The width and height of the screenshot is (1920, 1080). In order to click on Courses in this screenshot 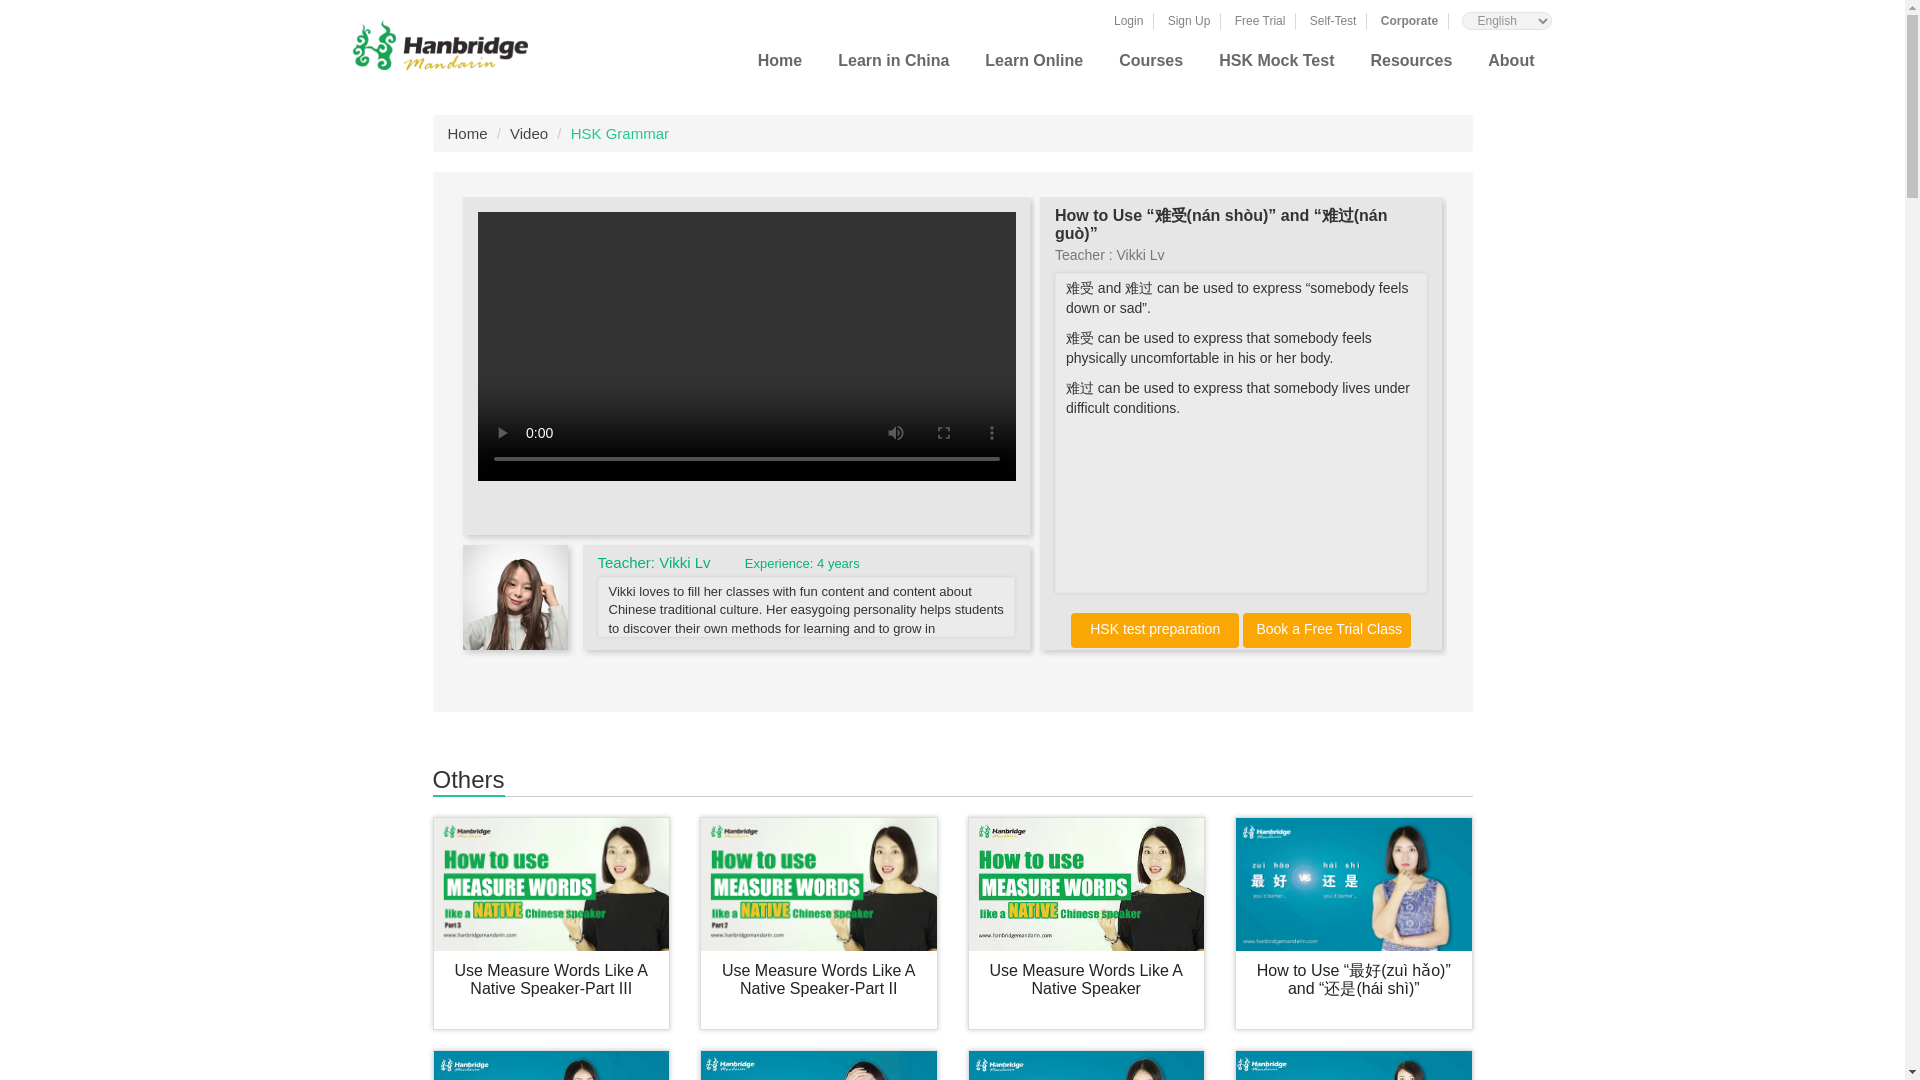, I will do `click(1150, 69)`.